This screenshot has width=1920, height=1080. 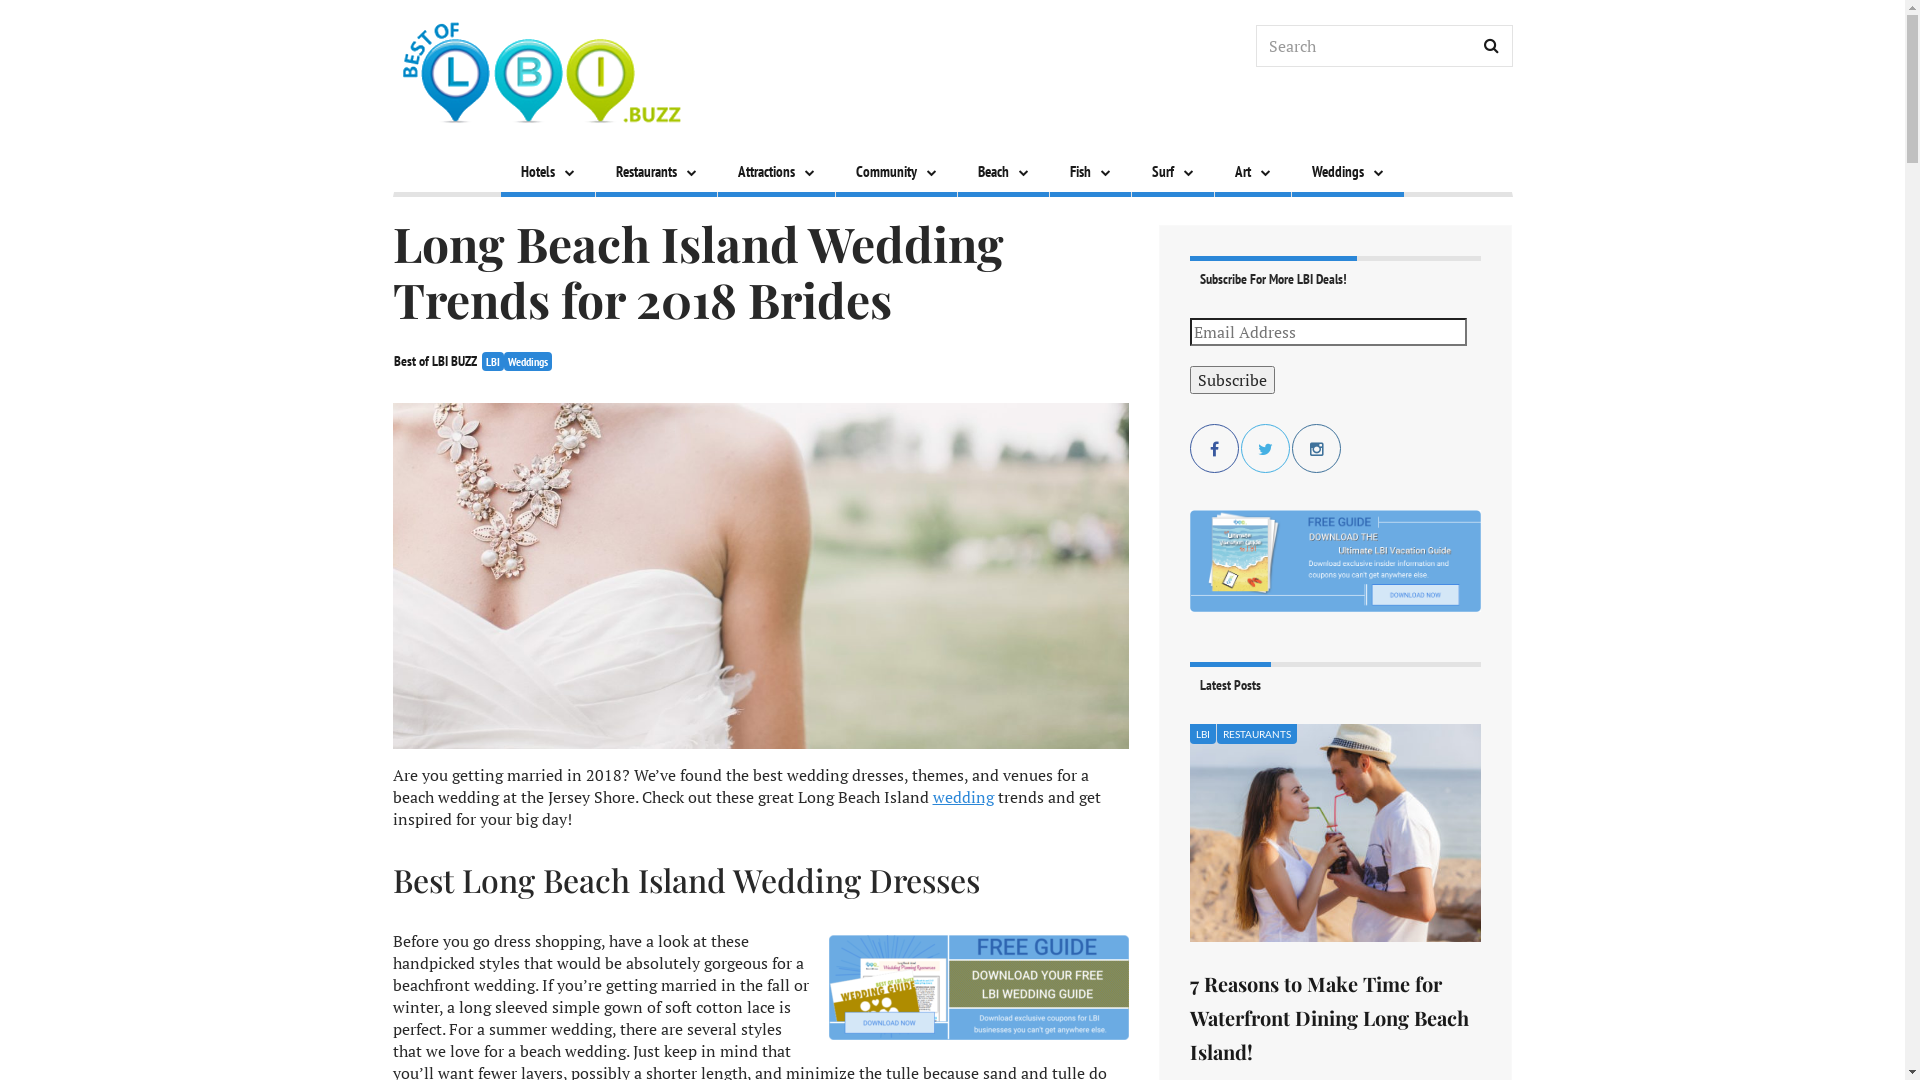 What do you see at coordinates (493, 362) in the screenshot?
I see `LBI` at bounding box center [493, 362].